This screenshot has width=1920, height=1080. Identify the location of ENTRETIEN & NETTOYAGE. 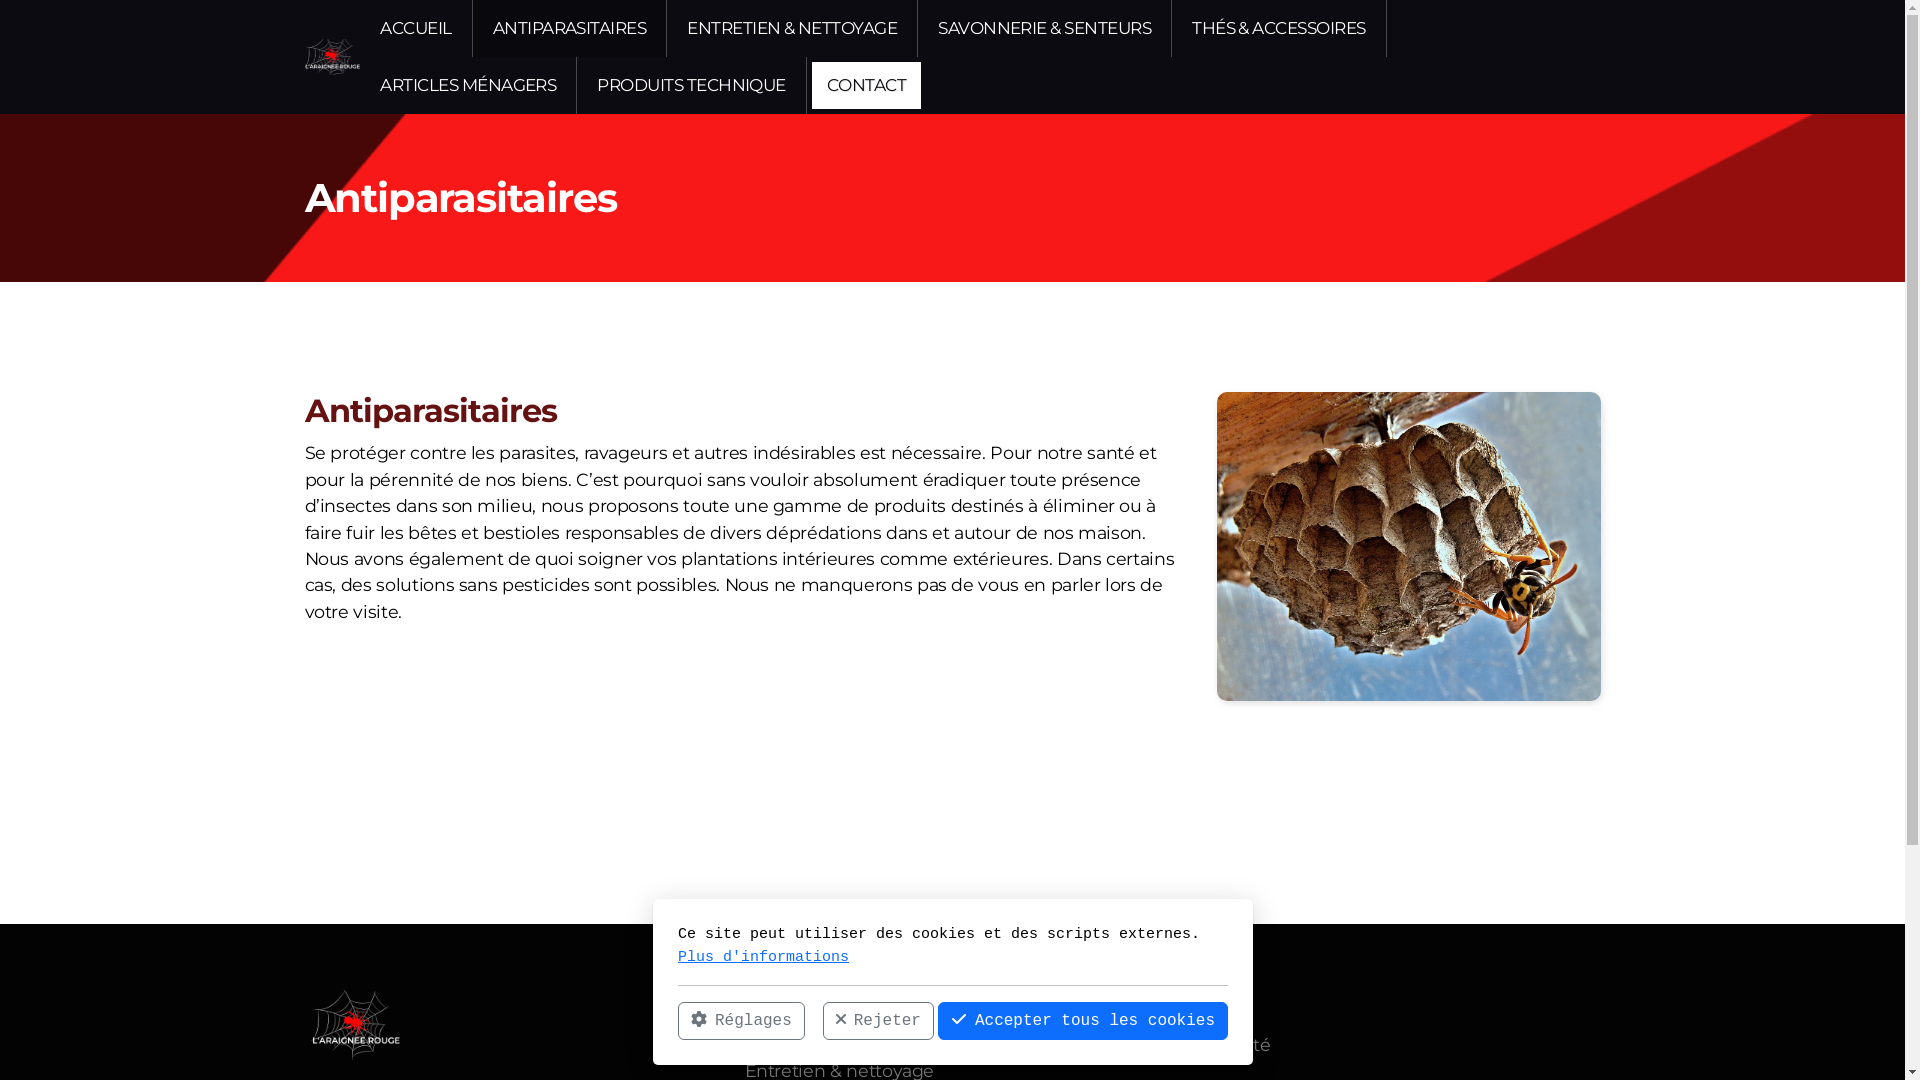
(792, 28).